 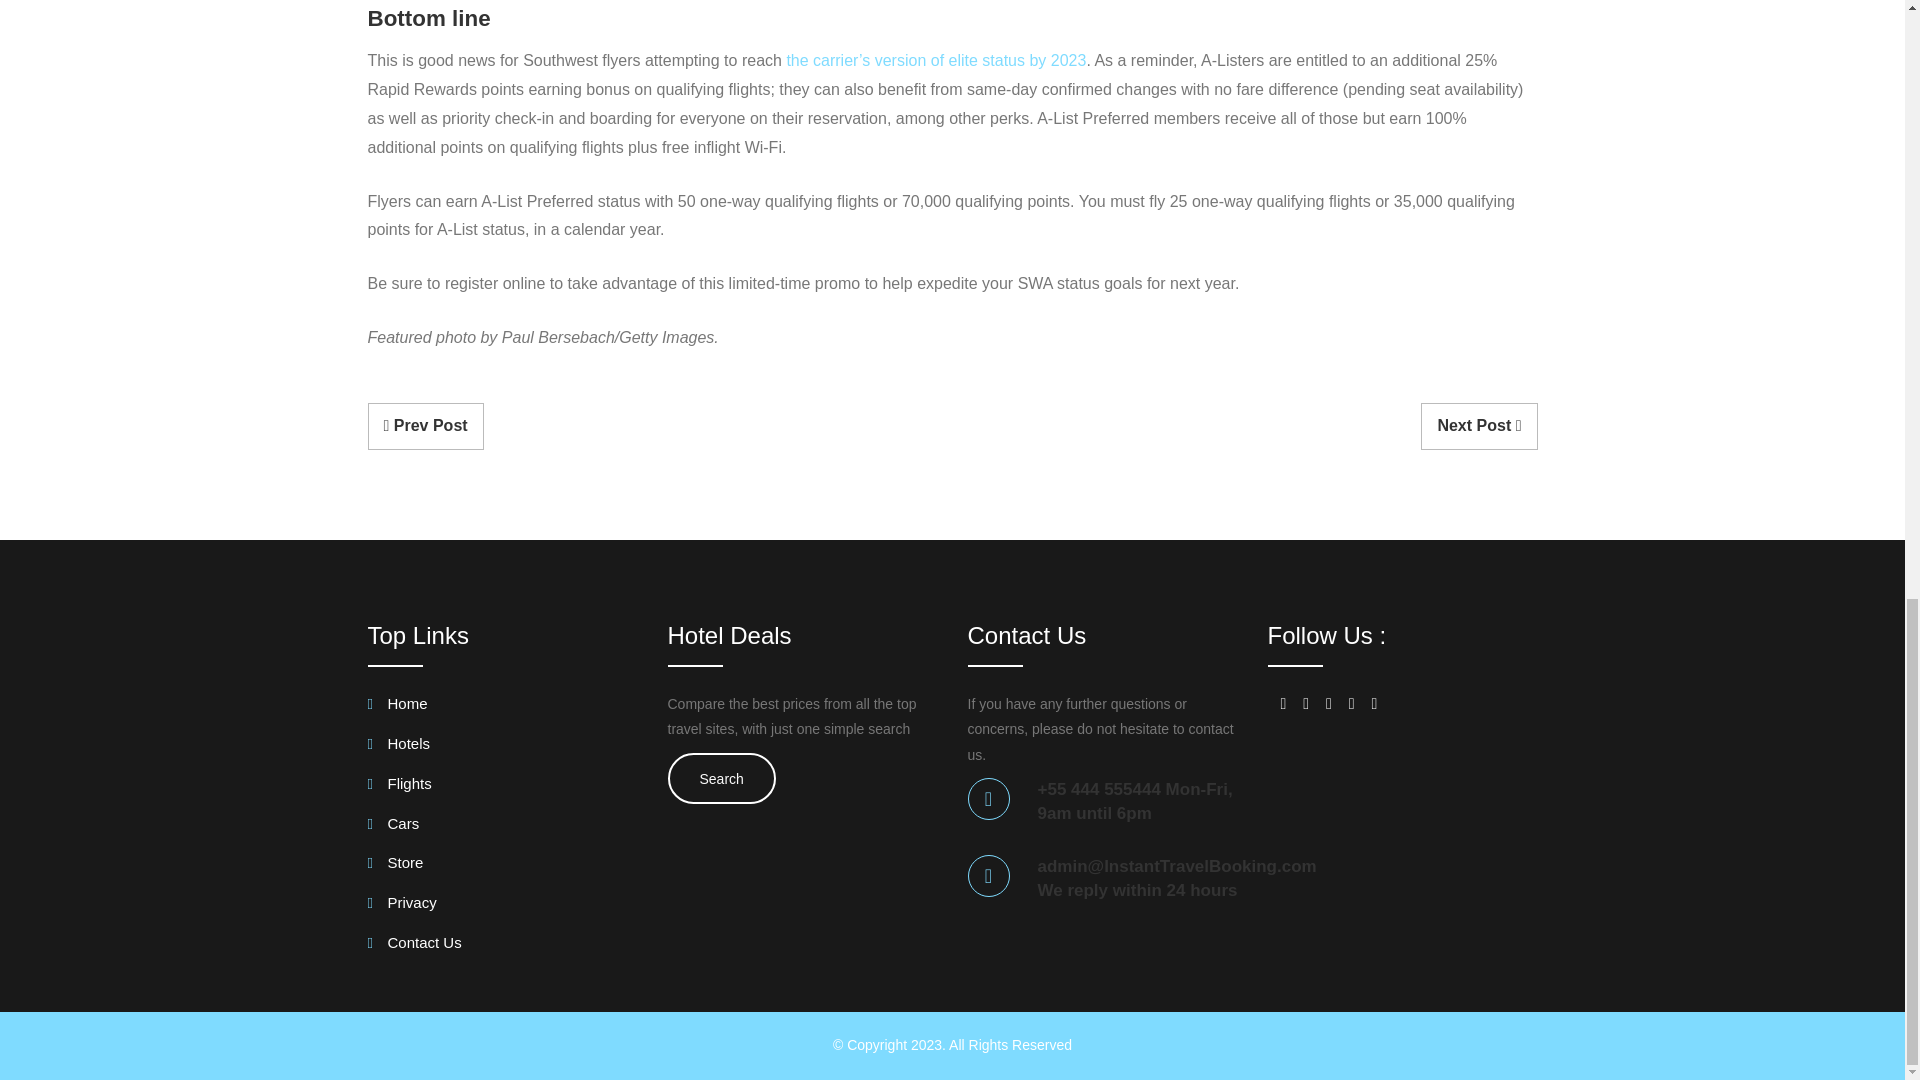 I want to click on Home, so click(x=398, y=707).